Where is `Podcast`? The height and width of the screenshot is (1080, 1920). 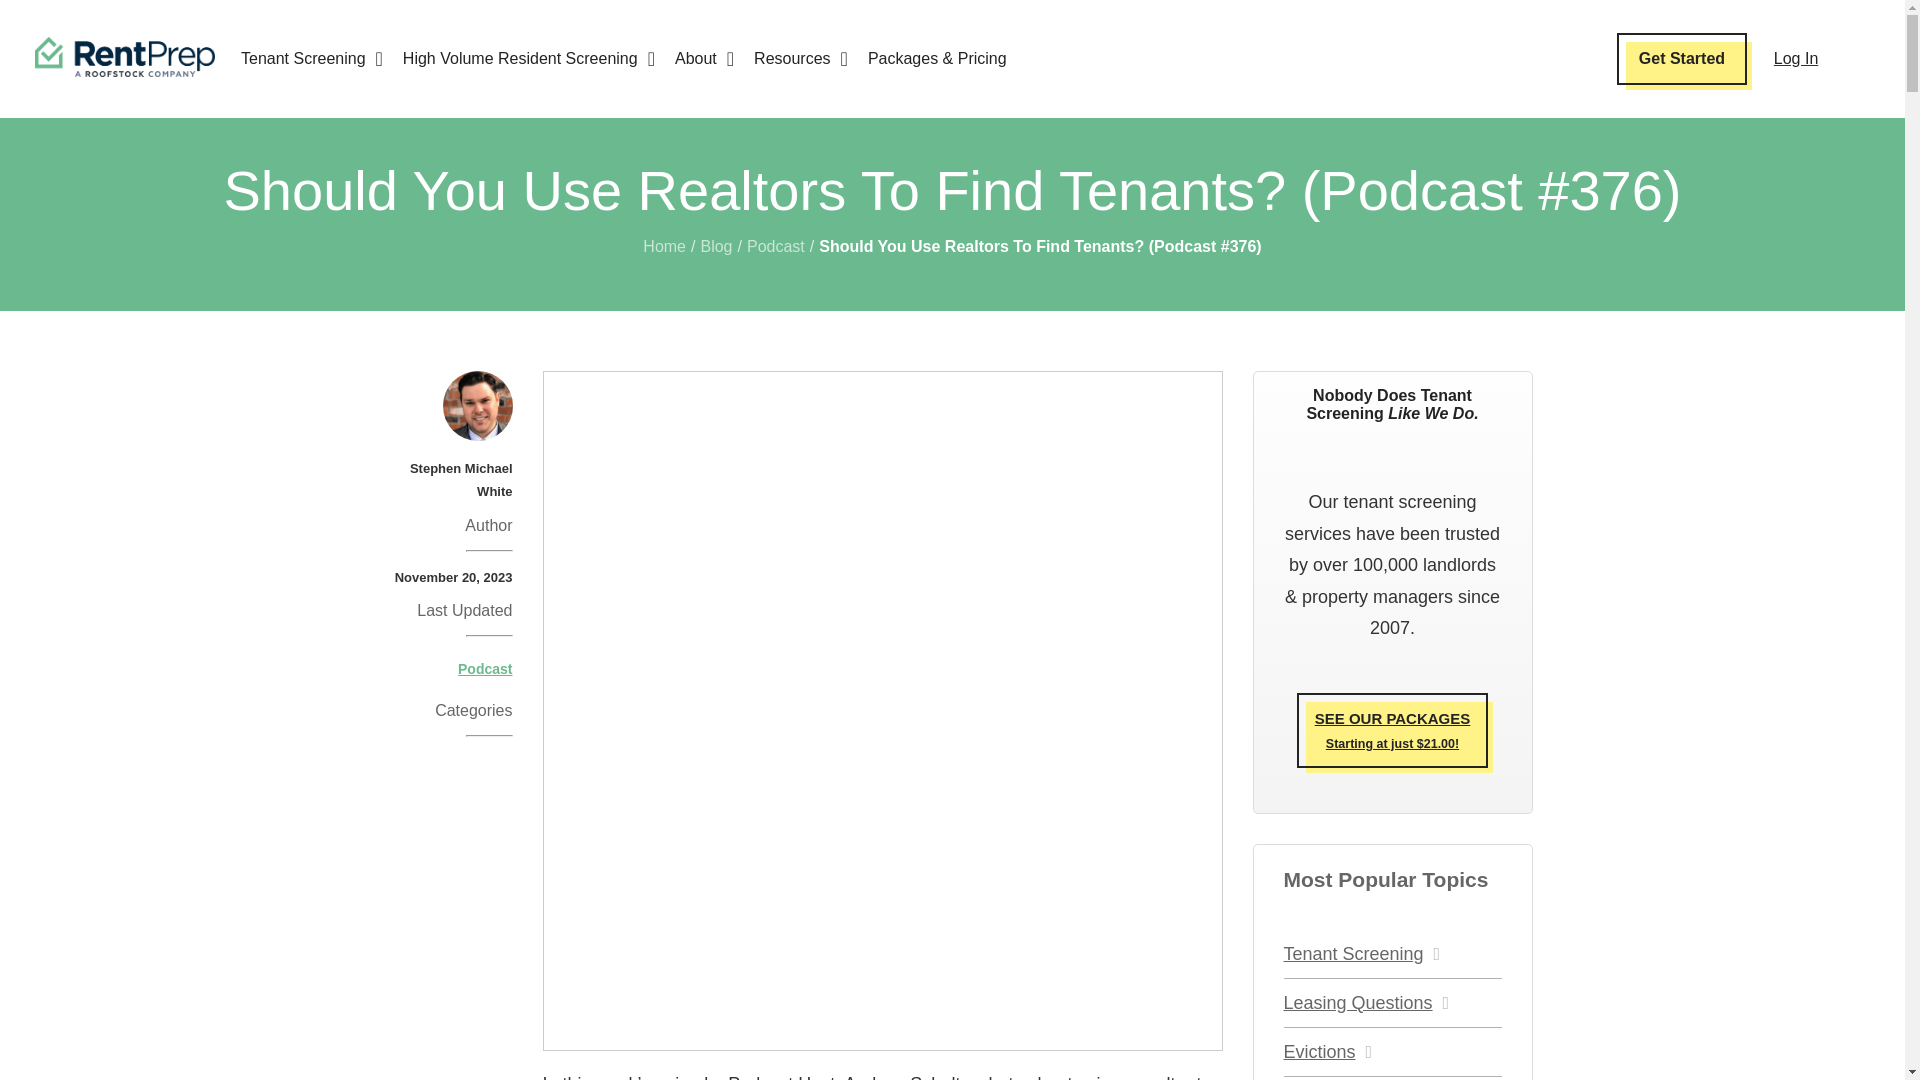 Podcast is located at coordinates (485, 668).